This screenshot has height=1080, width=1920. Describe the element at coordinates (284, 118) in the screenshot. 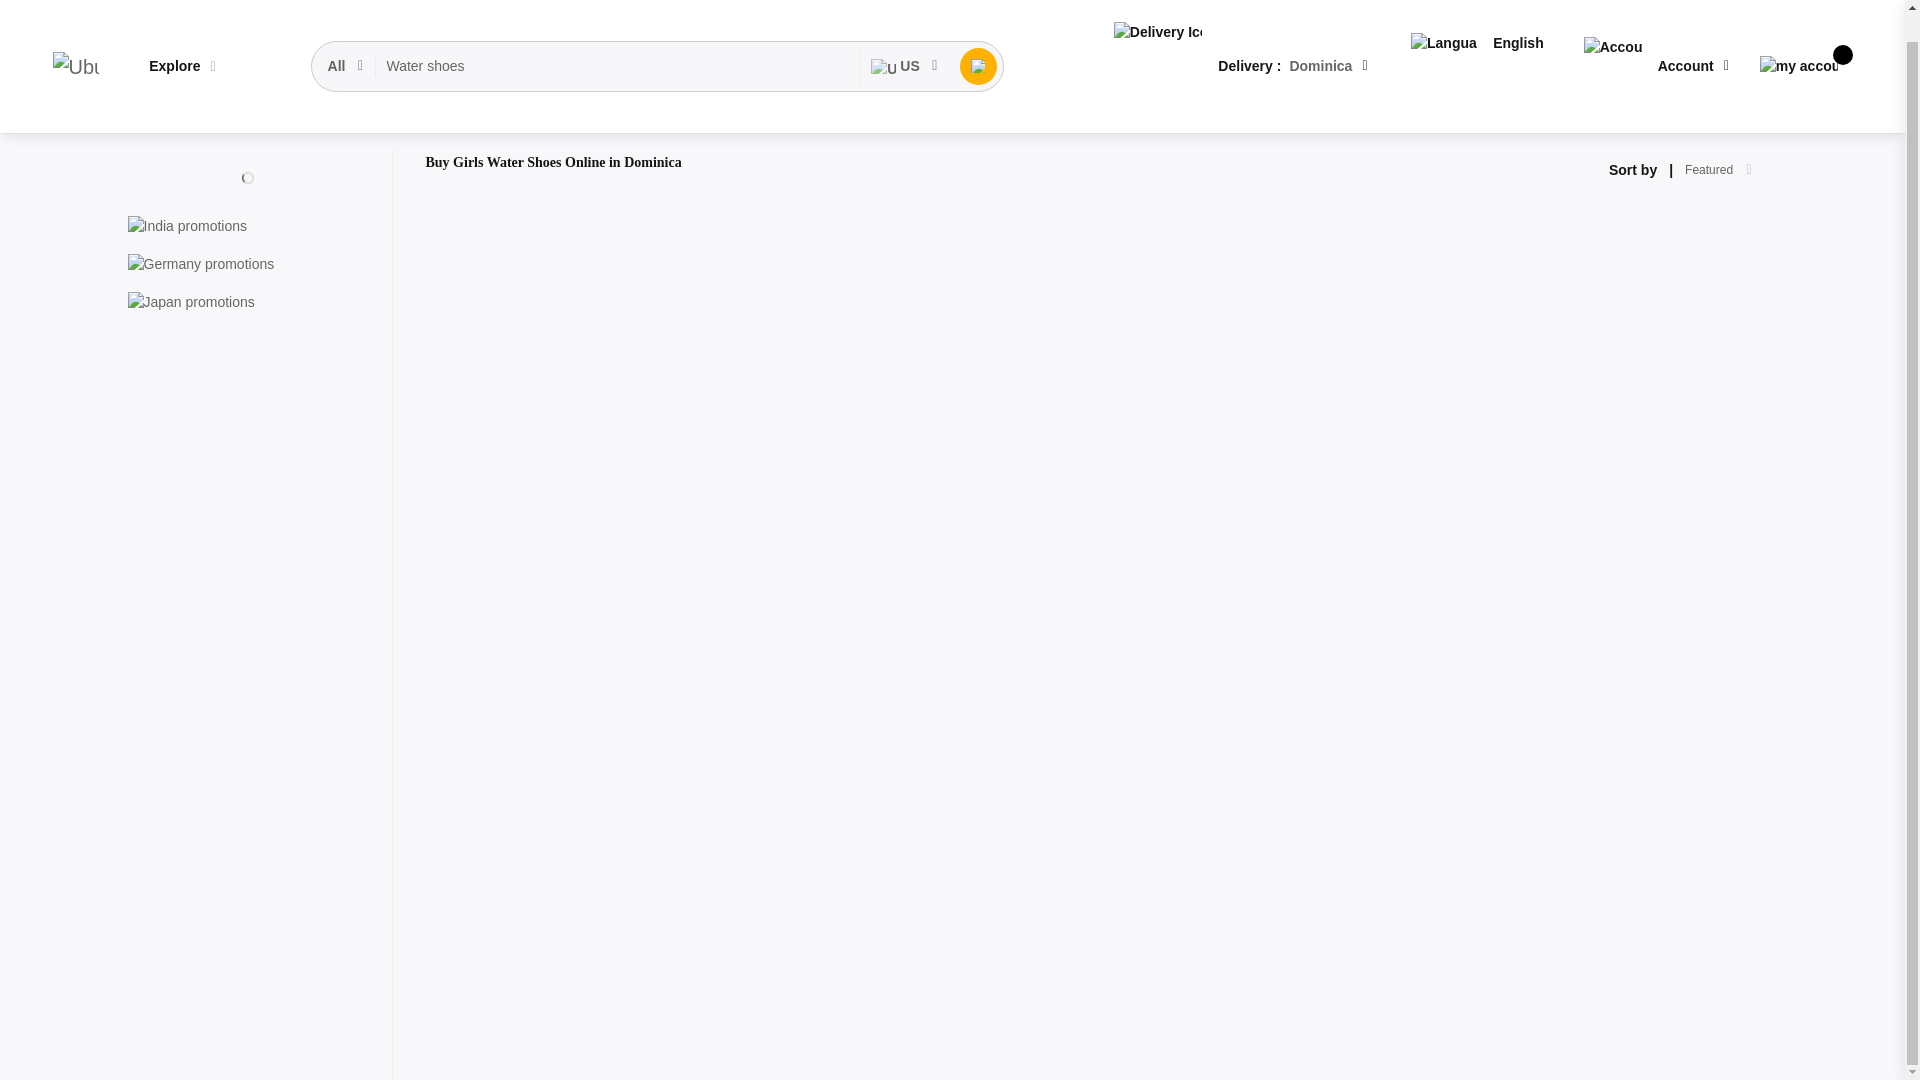

I see `Clothing Shoes Jewelry` at that location.